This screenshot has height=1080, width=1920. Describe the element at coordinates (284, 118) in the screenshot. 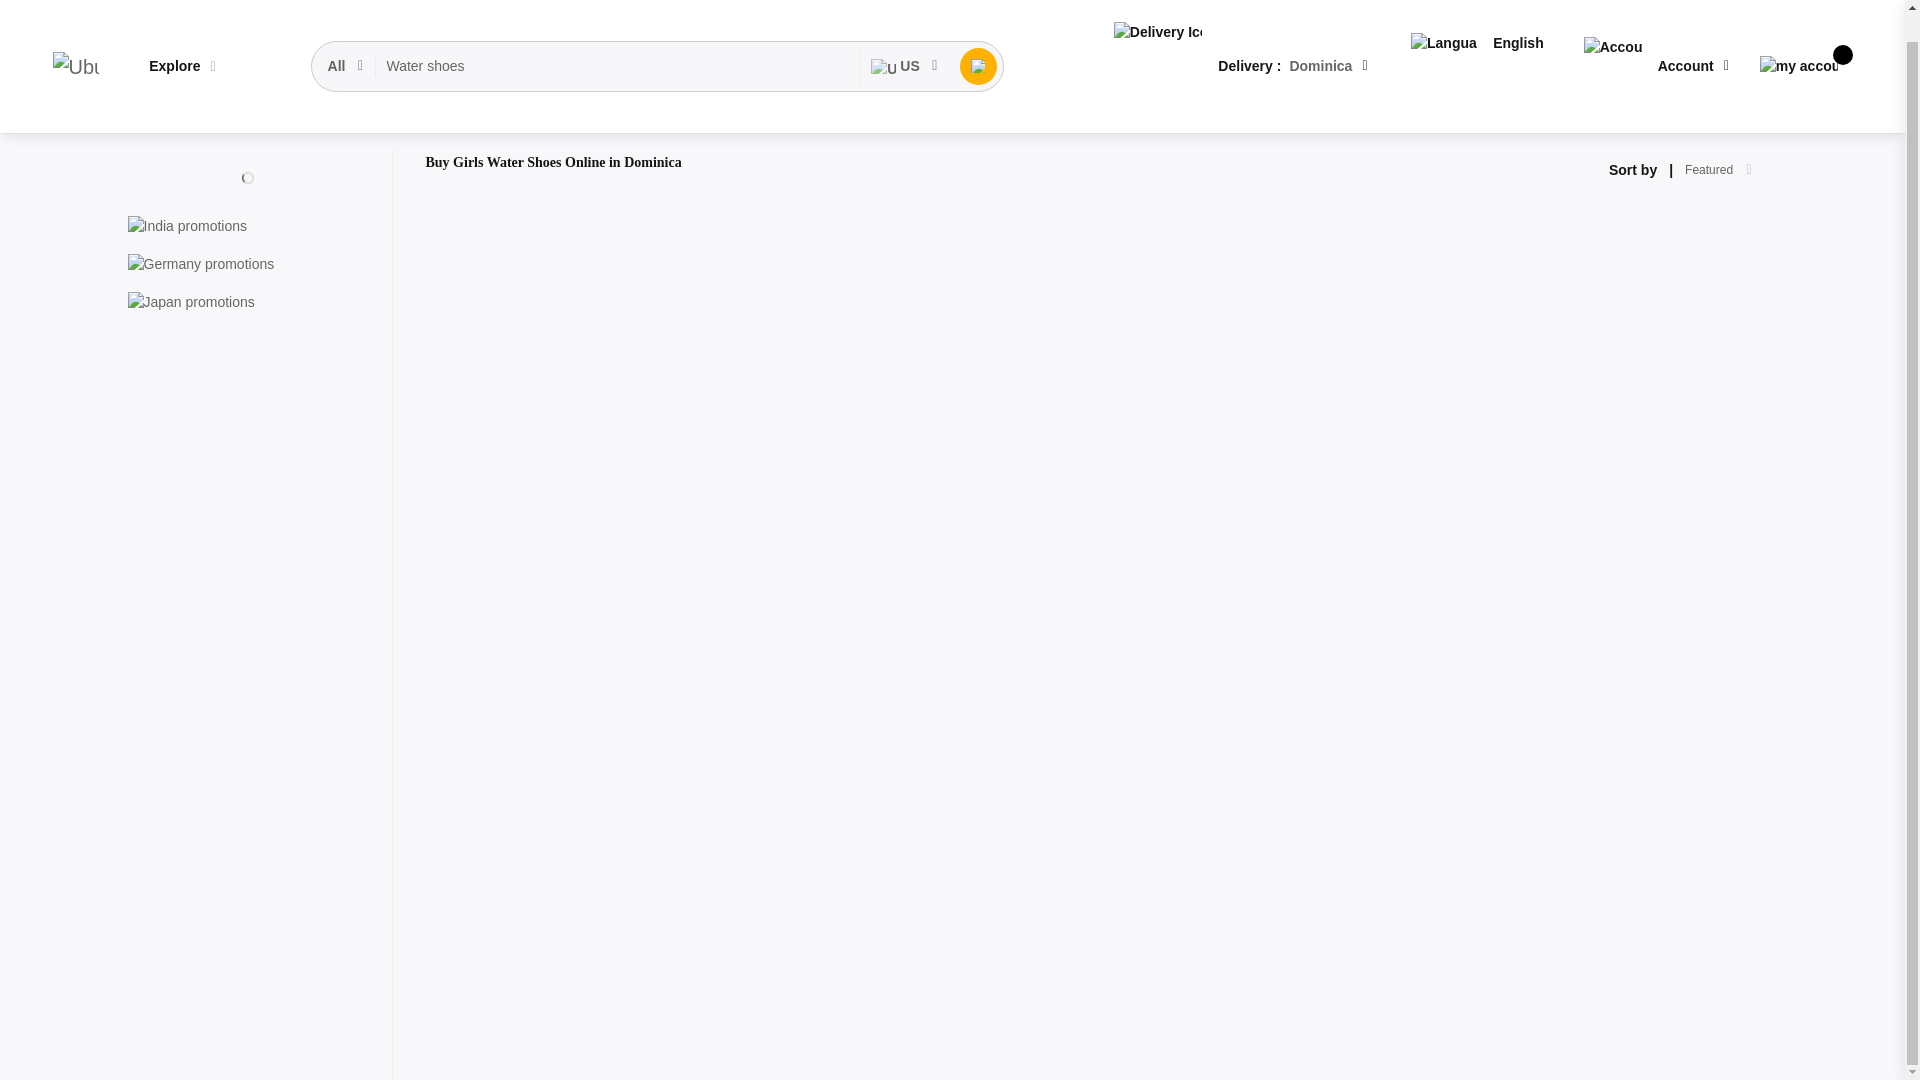

I see `Clothing Shoes Jewelry` at that location.